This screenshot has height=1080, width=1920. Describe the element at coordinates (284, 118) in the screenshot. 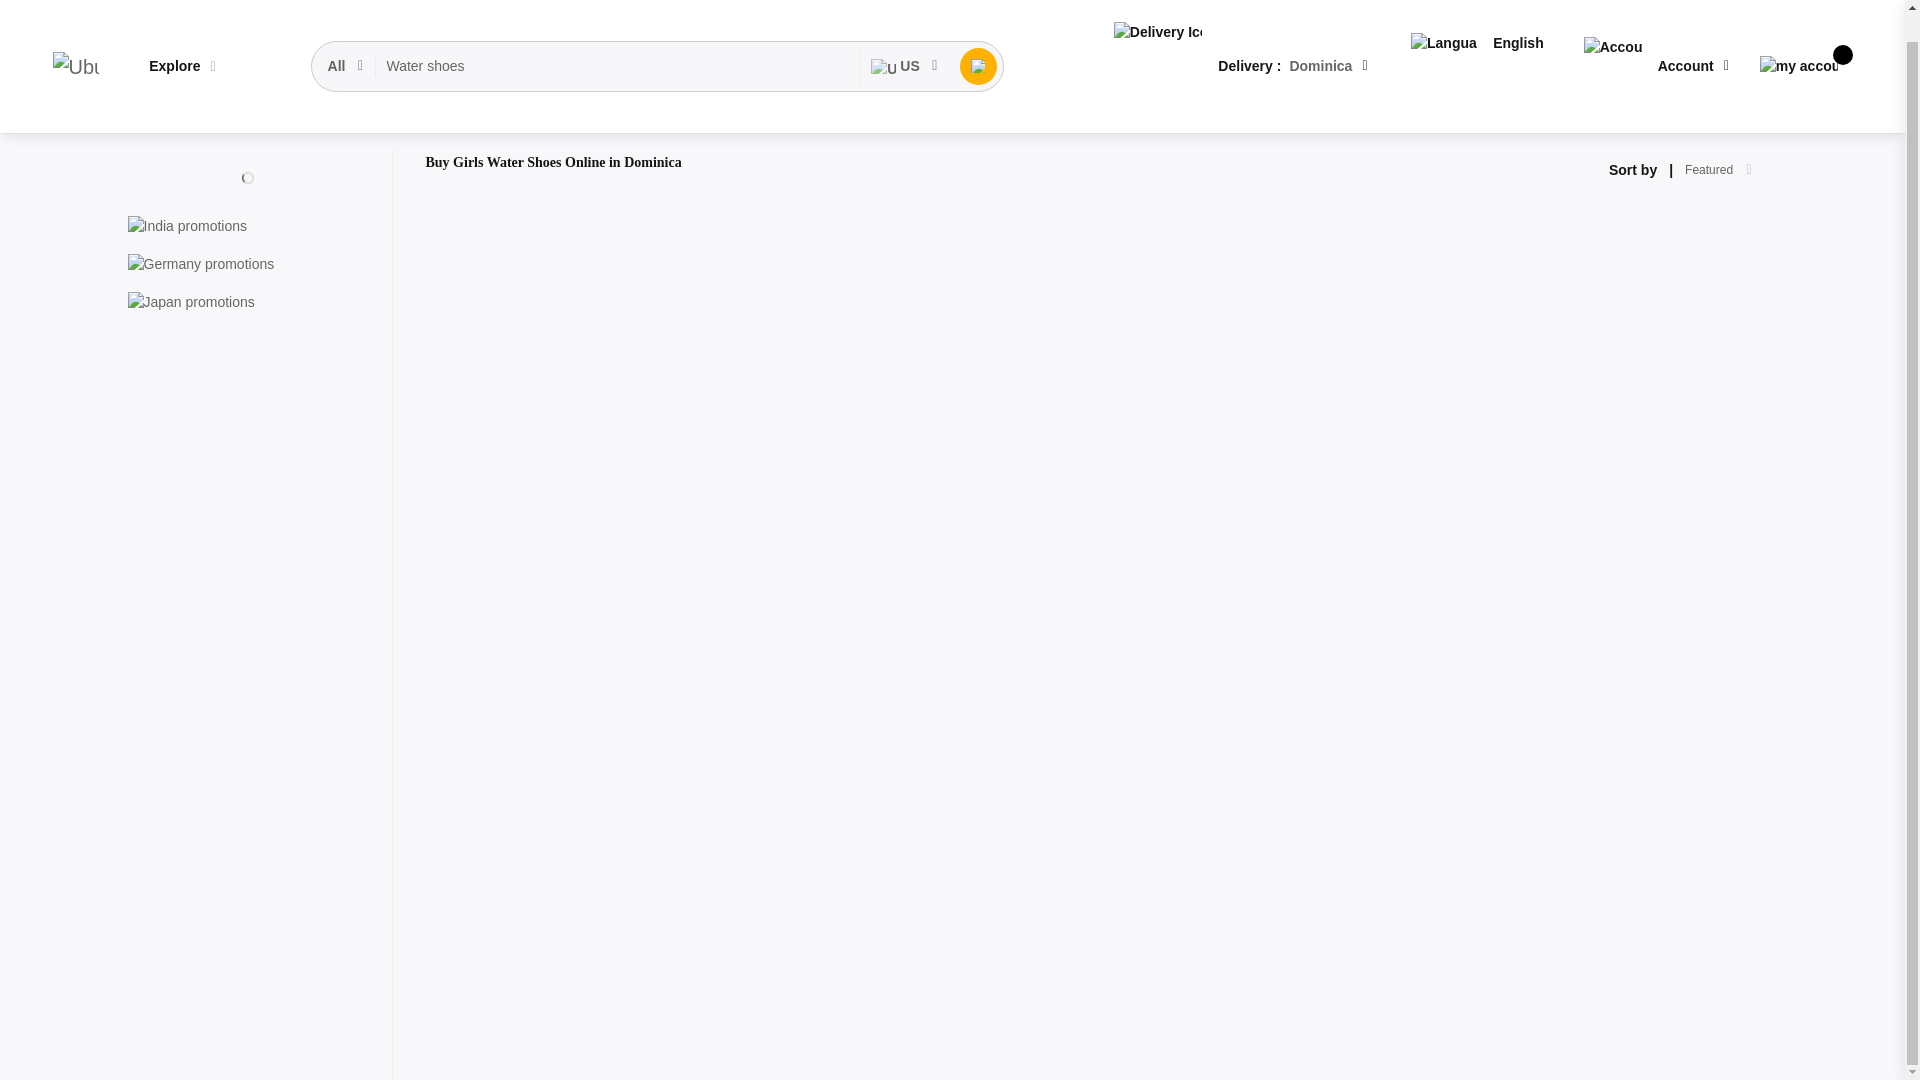

I see `Clothing Shoes Jewelry` at that location.